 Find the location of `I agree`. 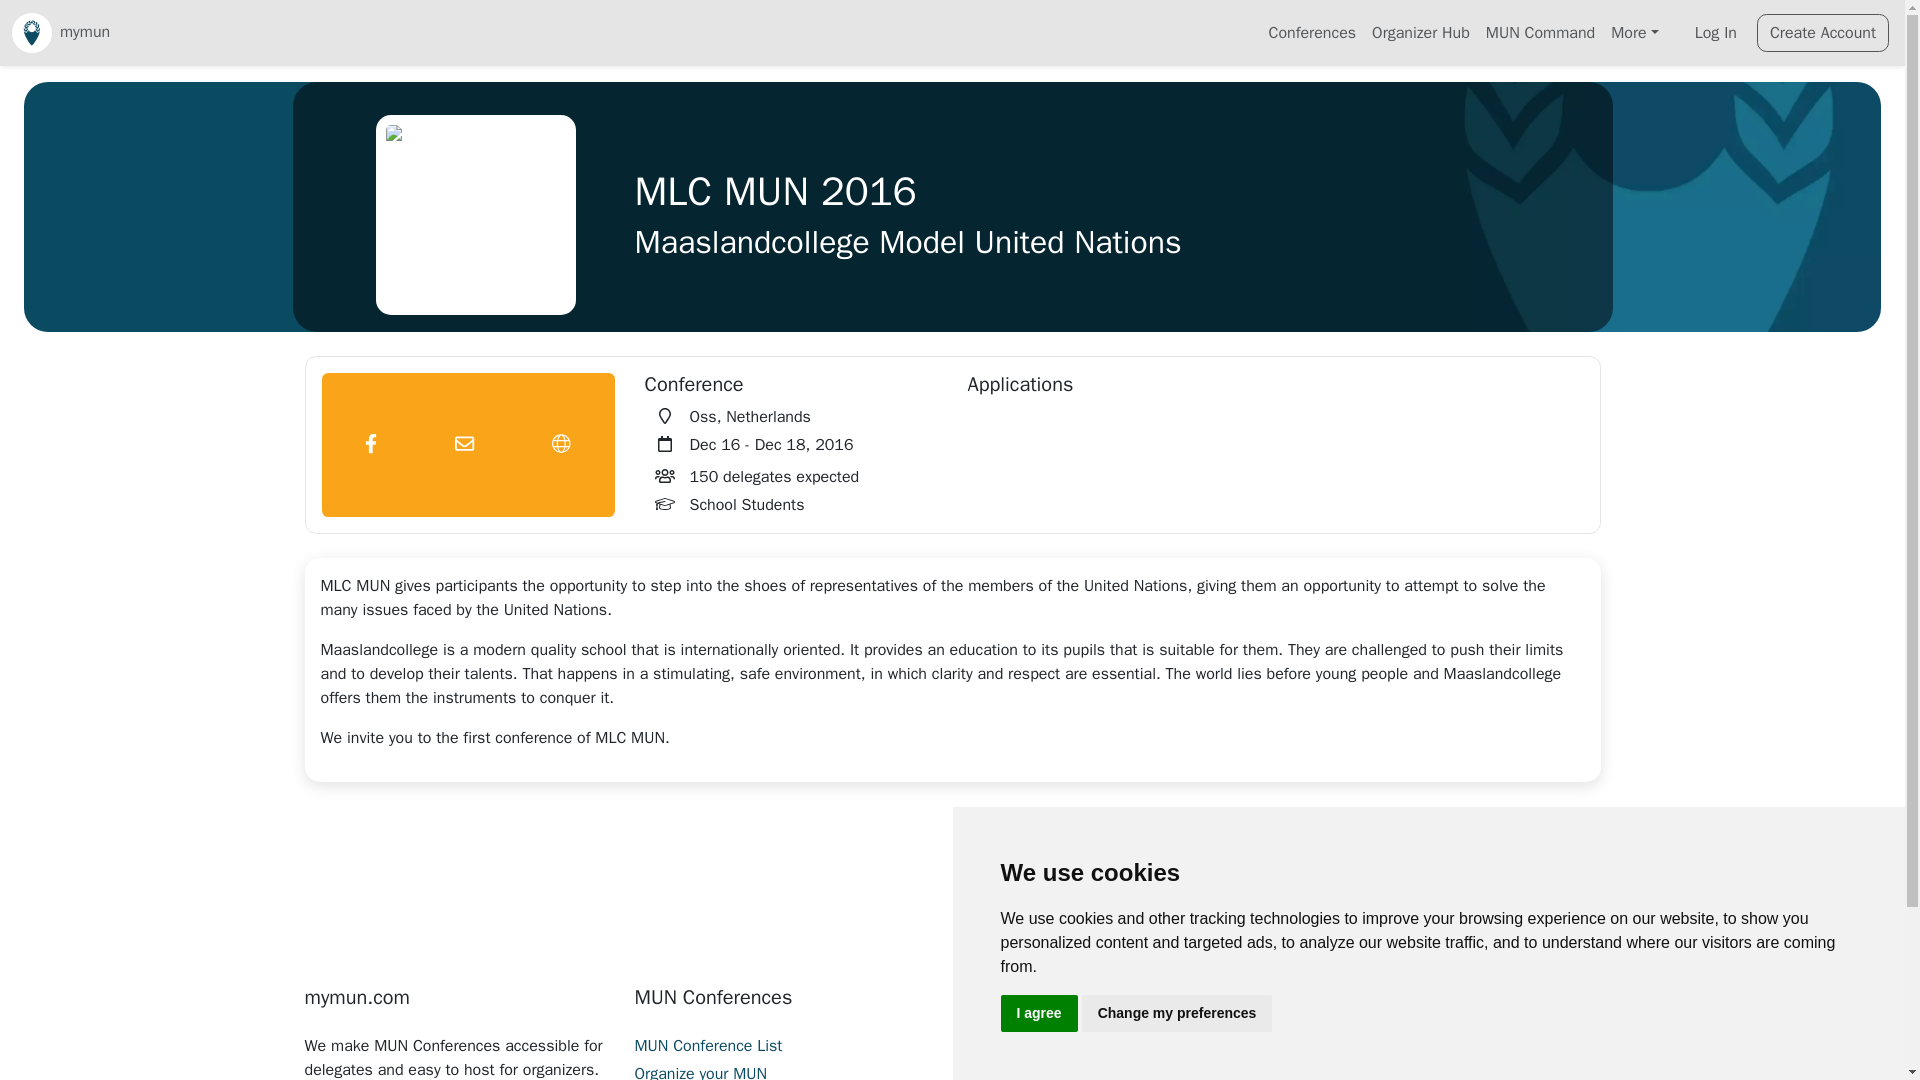

I agree is located at coordinates (1038, 1013).